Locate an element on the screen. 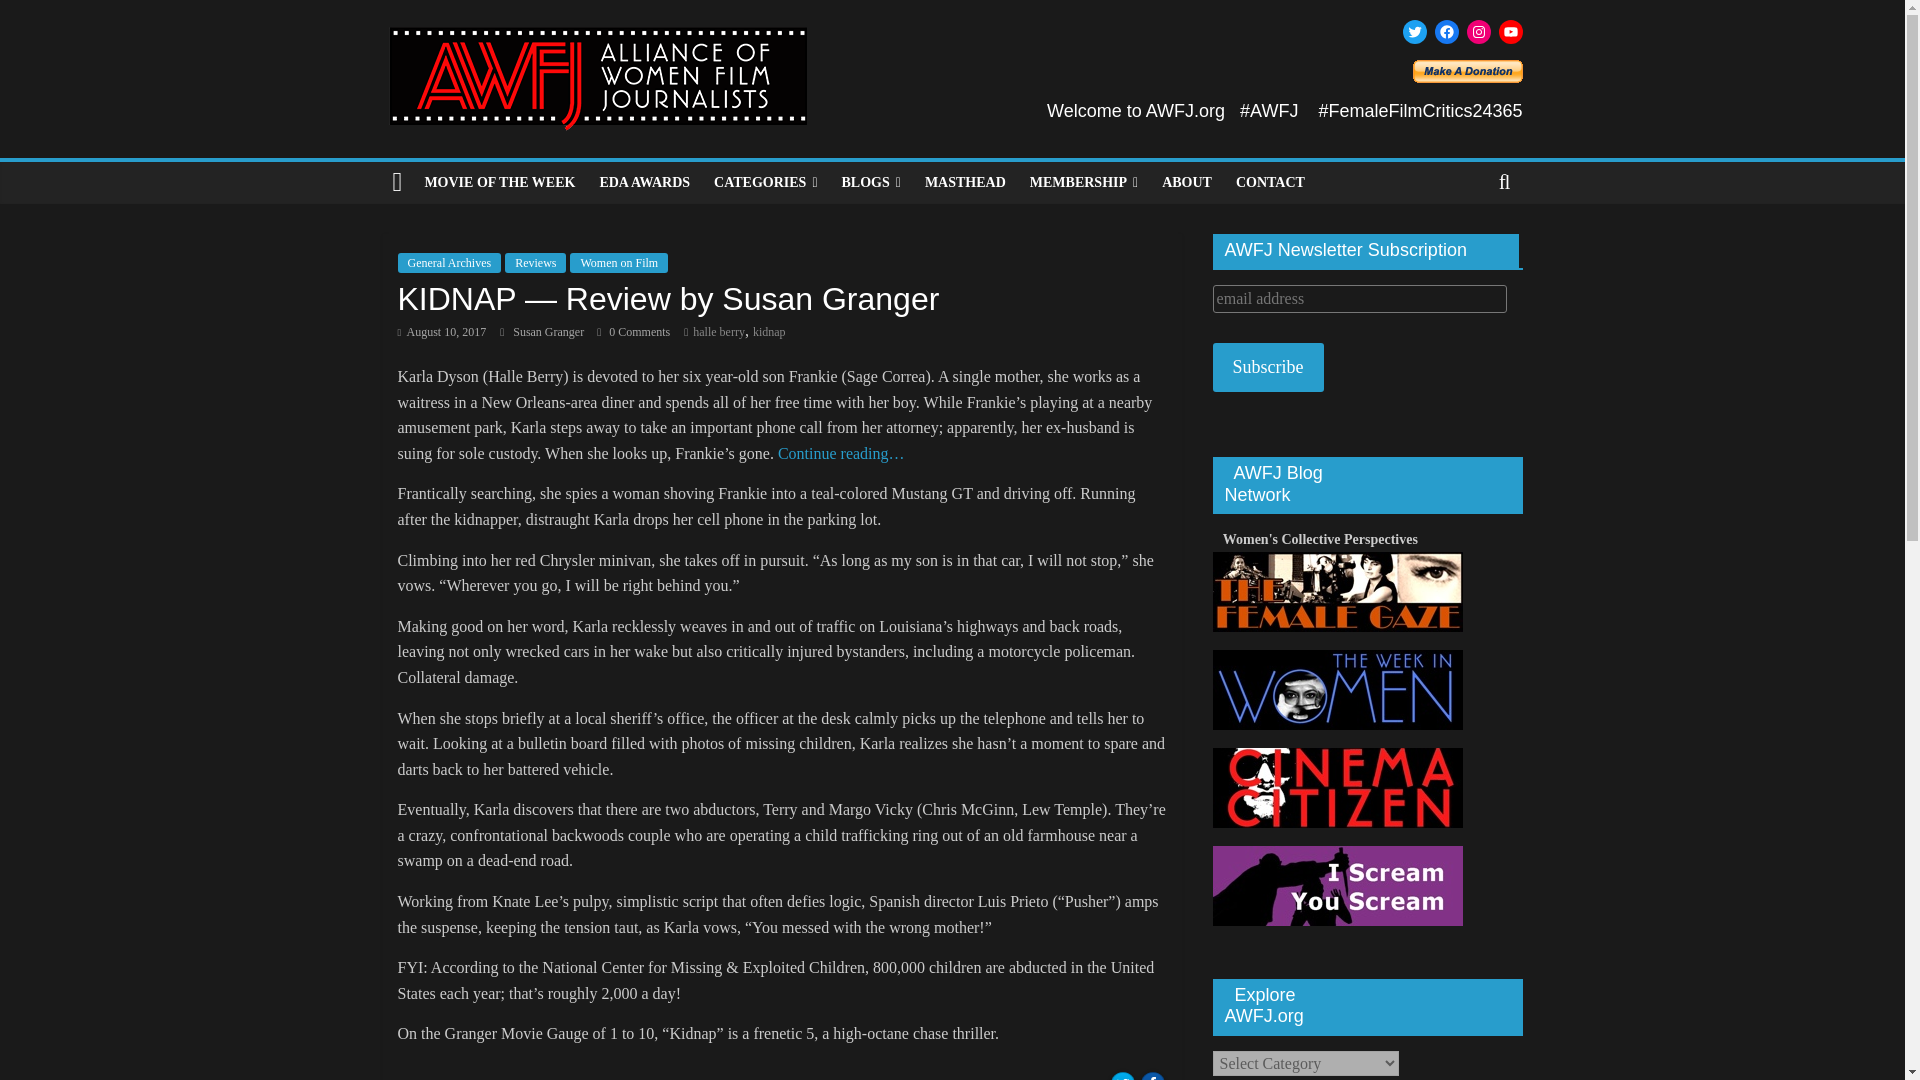 The width and height of the screenshot is (1920, 1080). Facebook is located at coordinates (1446, 32).